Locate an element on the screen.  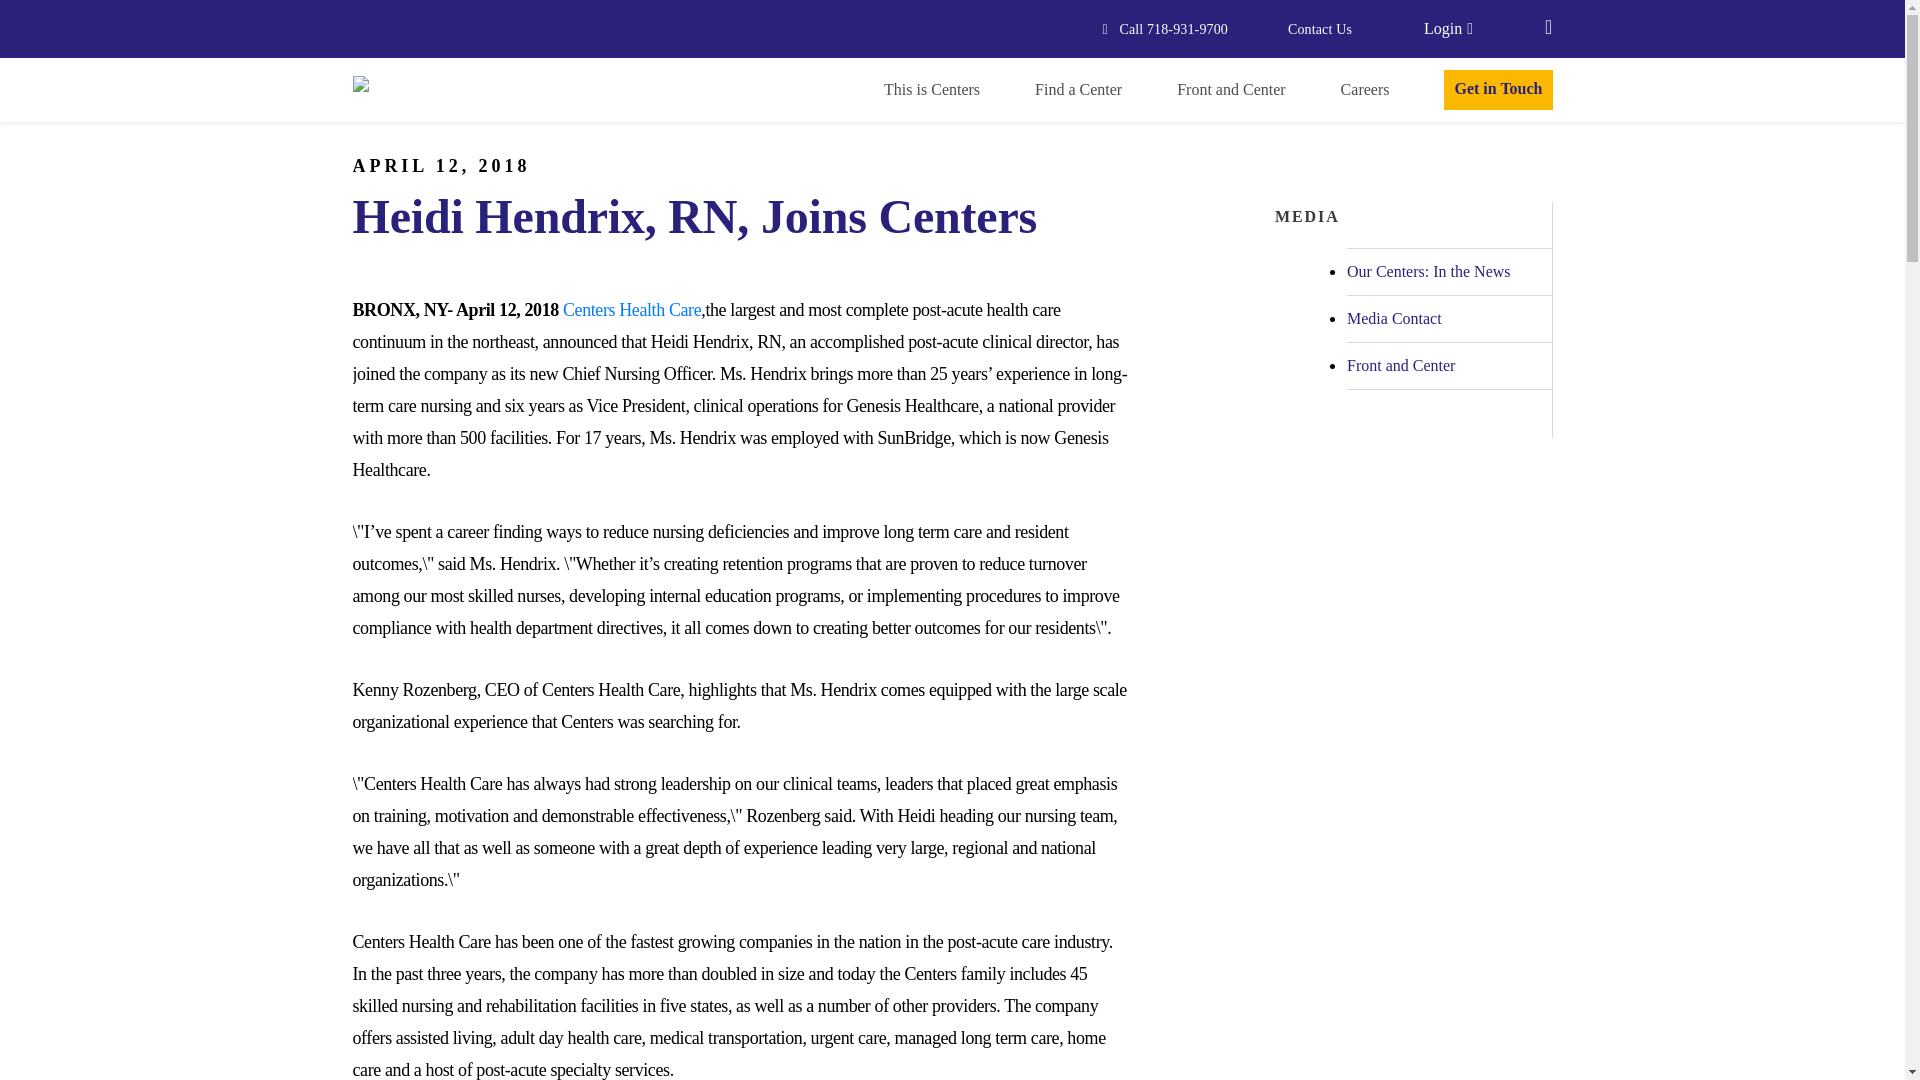
Front and Center is located at coordinates (1230, 90).